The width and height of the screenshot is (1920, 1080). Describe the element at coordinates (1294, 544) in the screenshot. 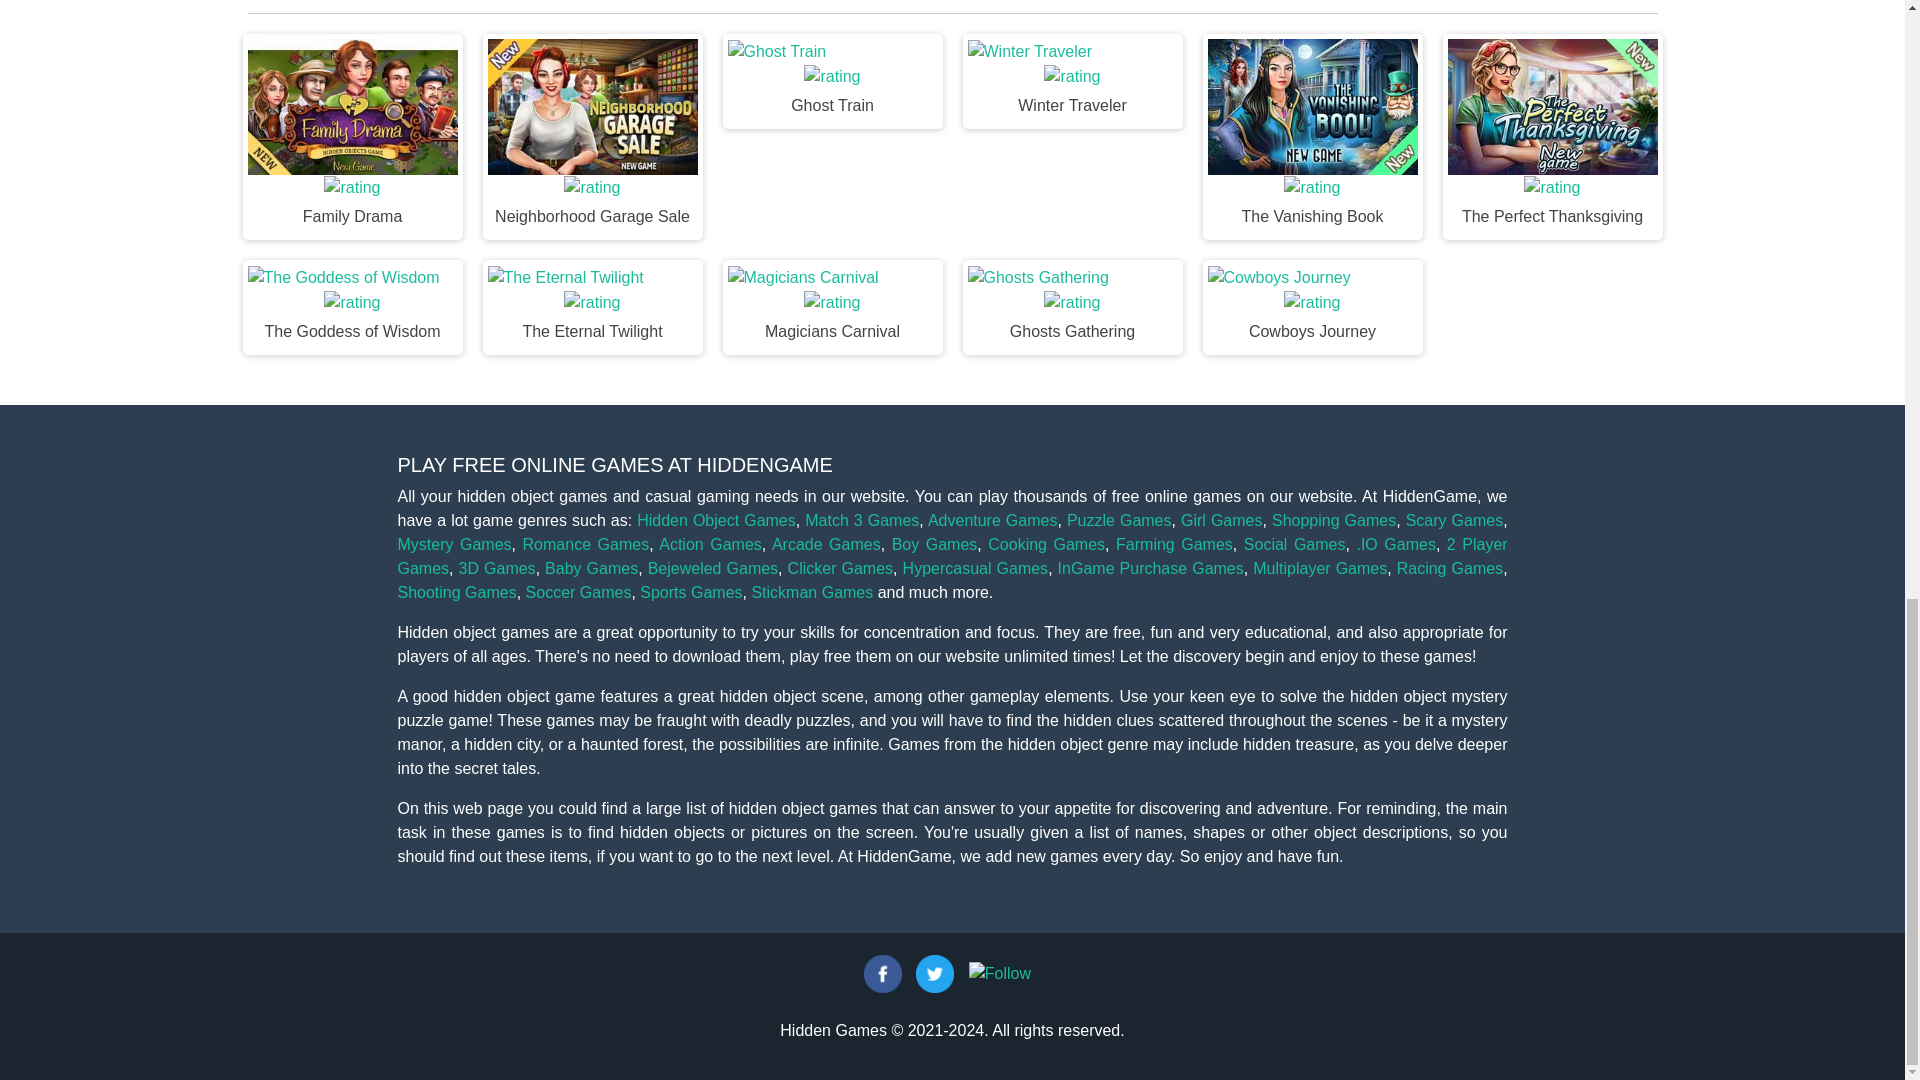

I see `All Social Games` at that location.